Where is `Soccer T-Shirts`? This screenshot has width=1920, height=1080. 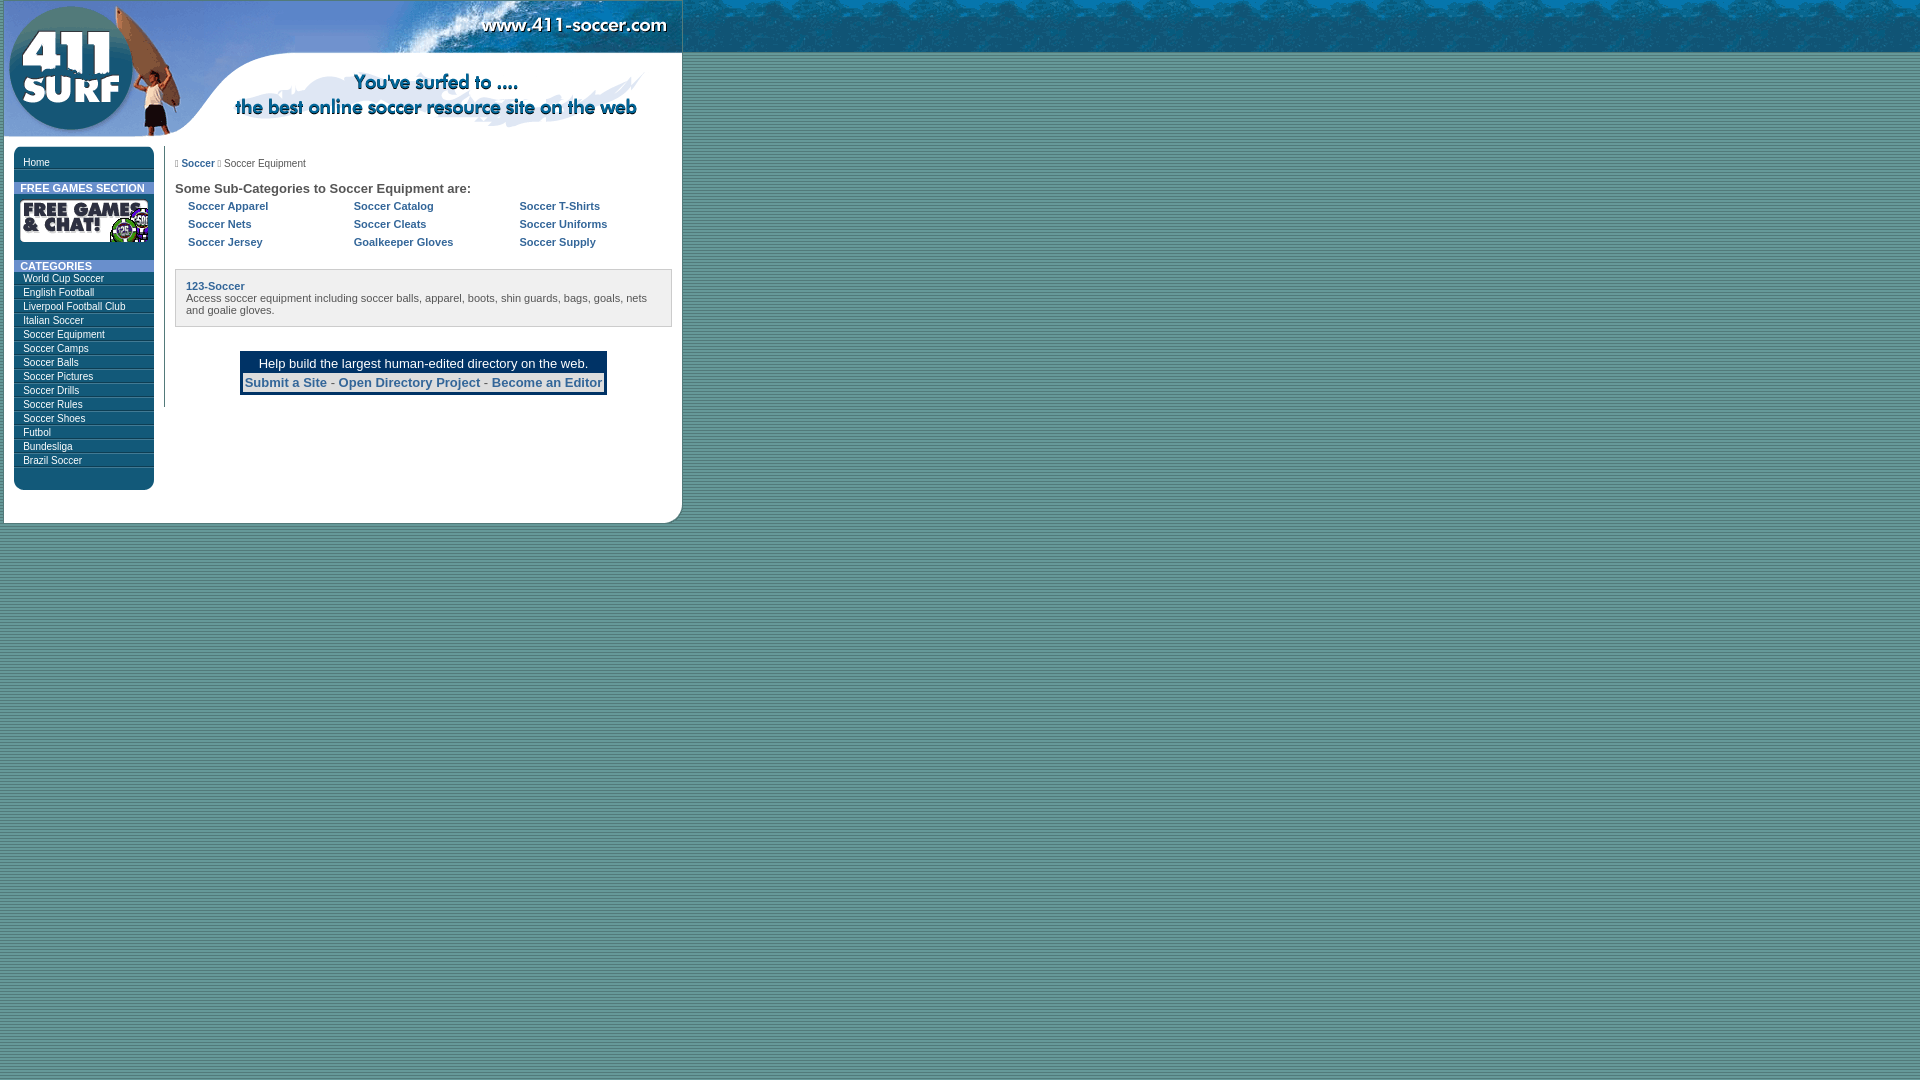
Soccer T-Shirts is located at coordinates (560, 206).